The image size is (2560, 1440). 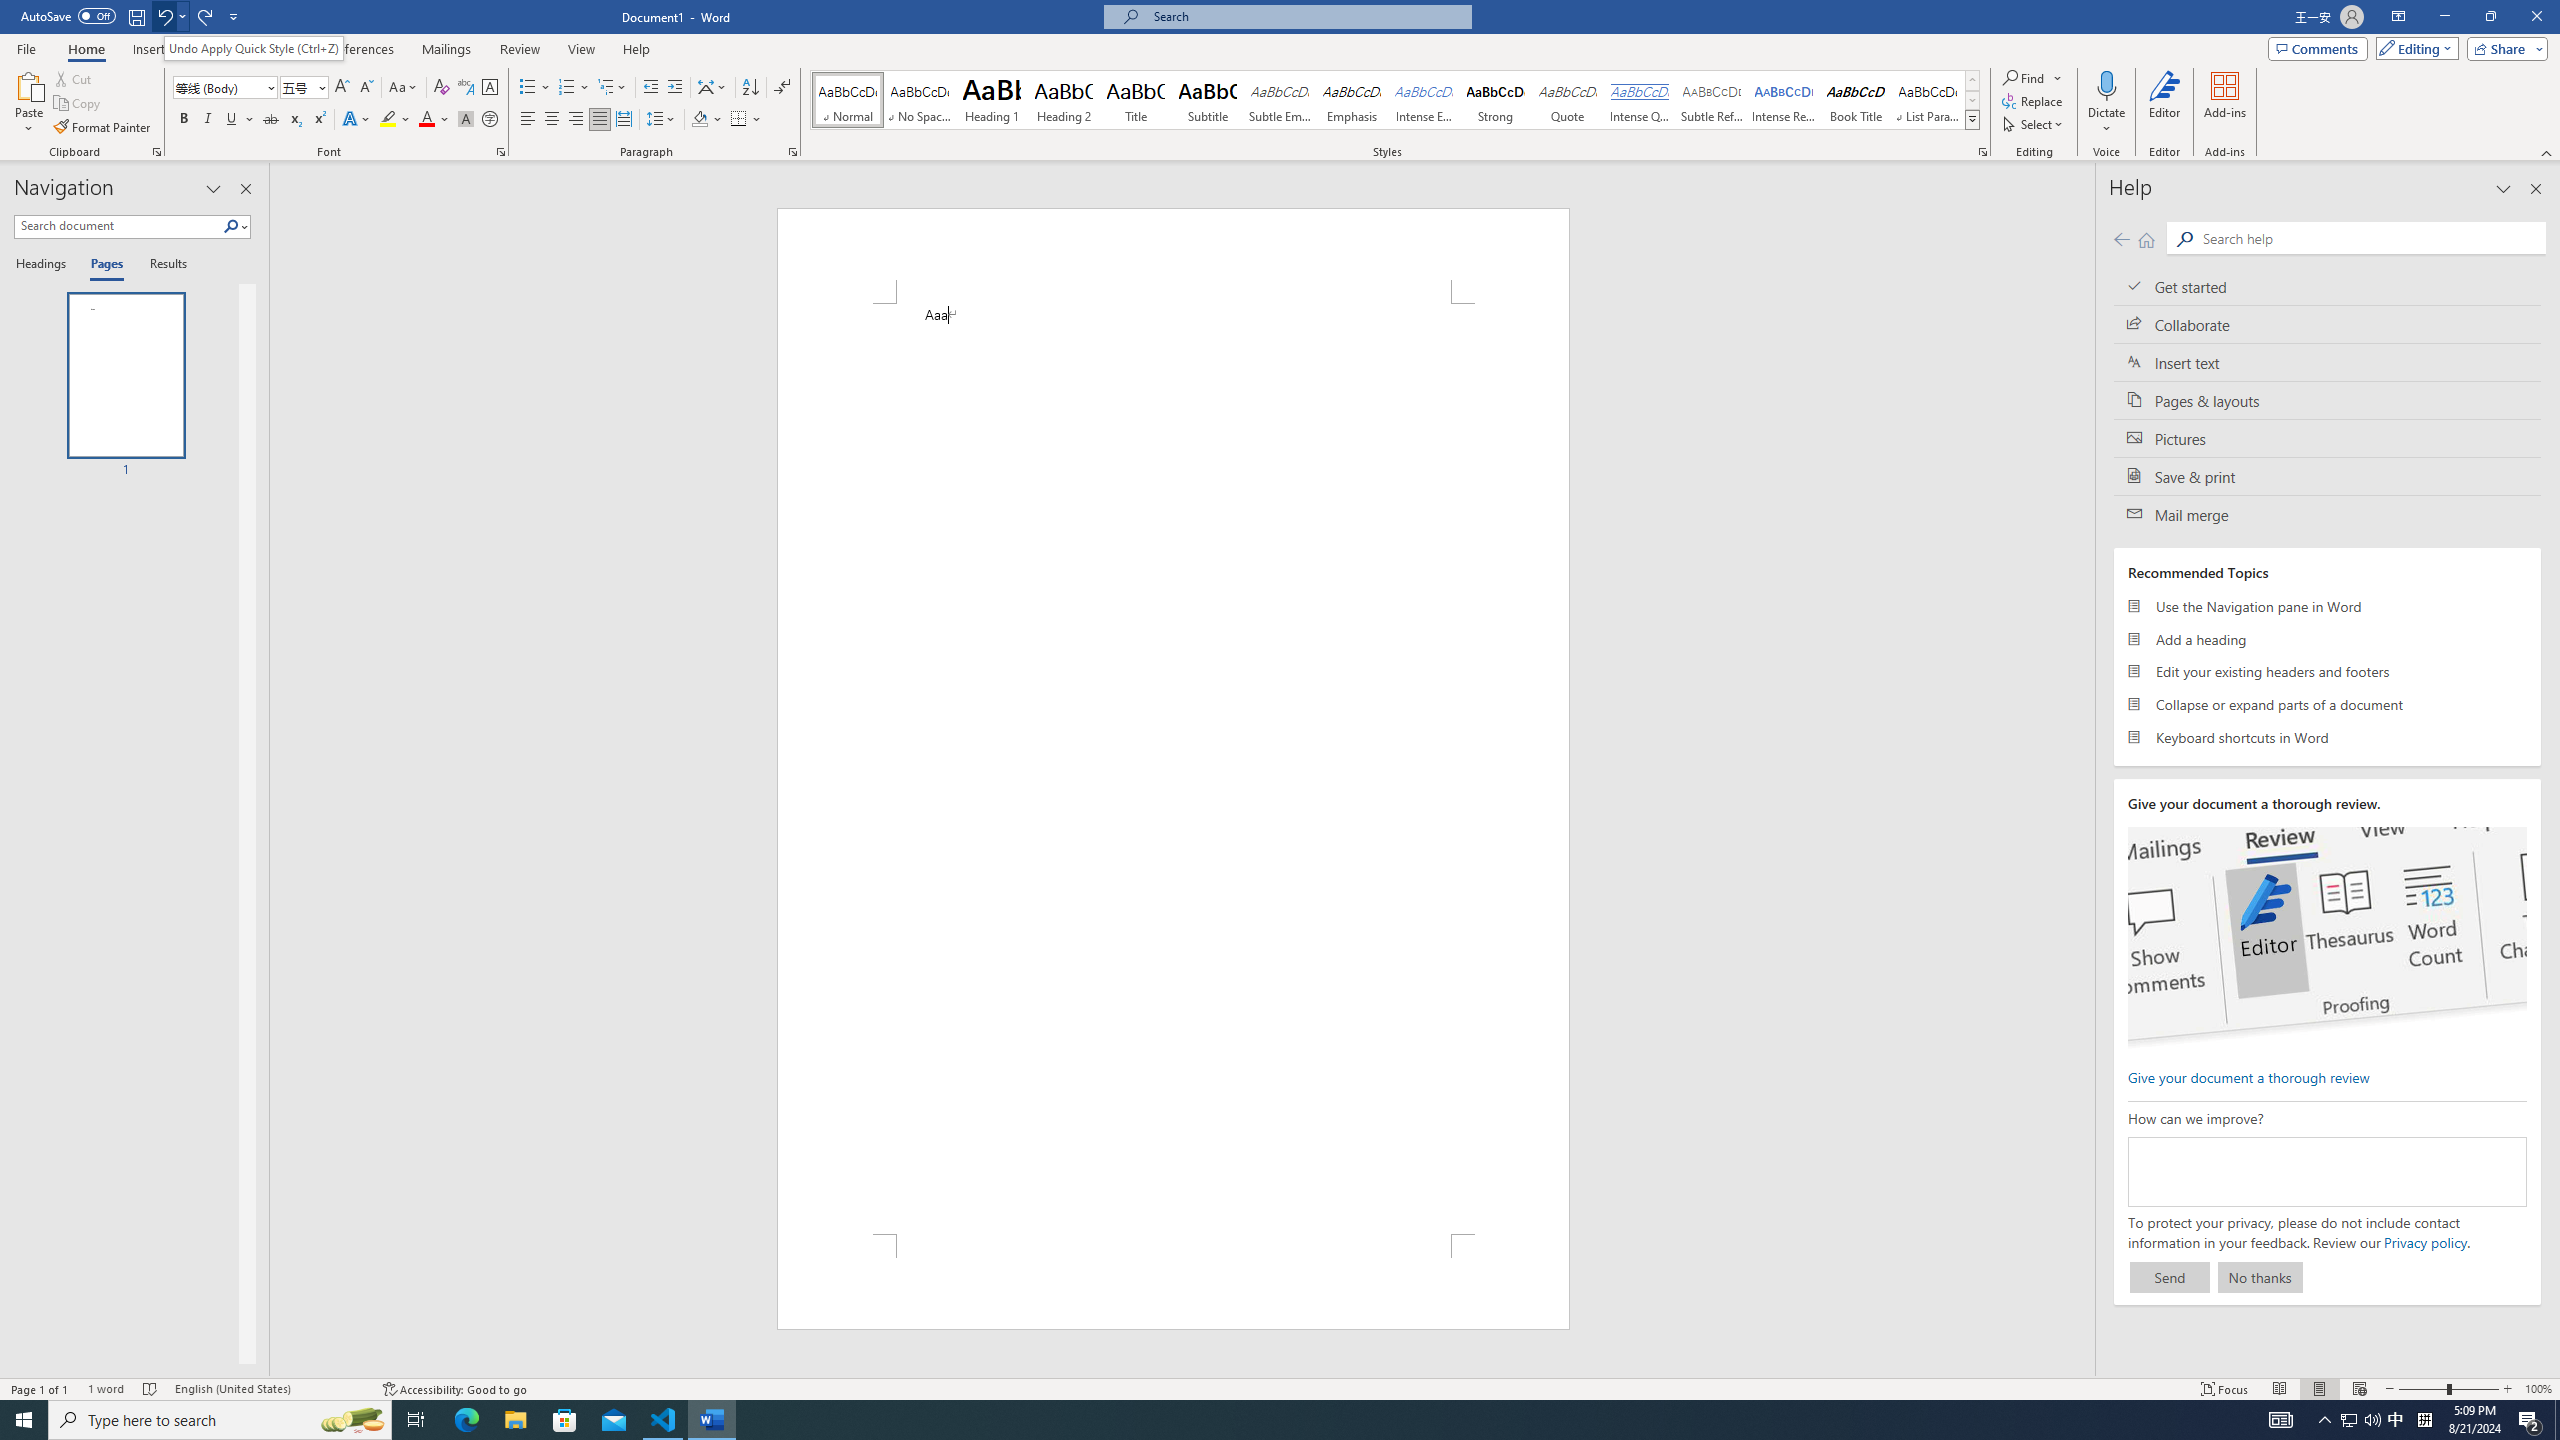 What do you see at coordinates (253, 48) in the screenshot?
I see `Undo Apply Quick Style (Ctrl+Z)` at bounding box center [253, 48].